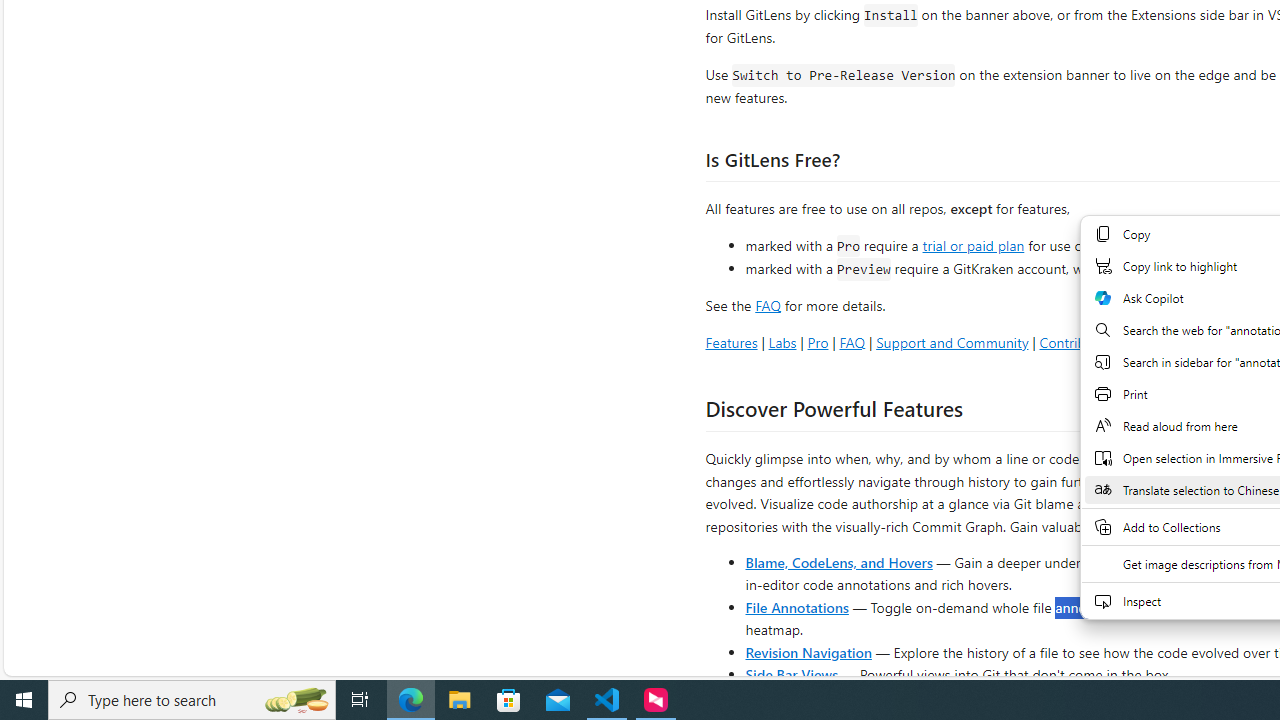 Image resolution: width=1280 pixels, height=720 pixels. I want to click on trial or paid plan, so click(973, 244).